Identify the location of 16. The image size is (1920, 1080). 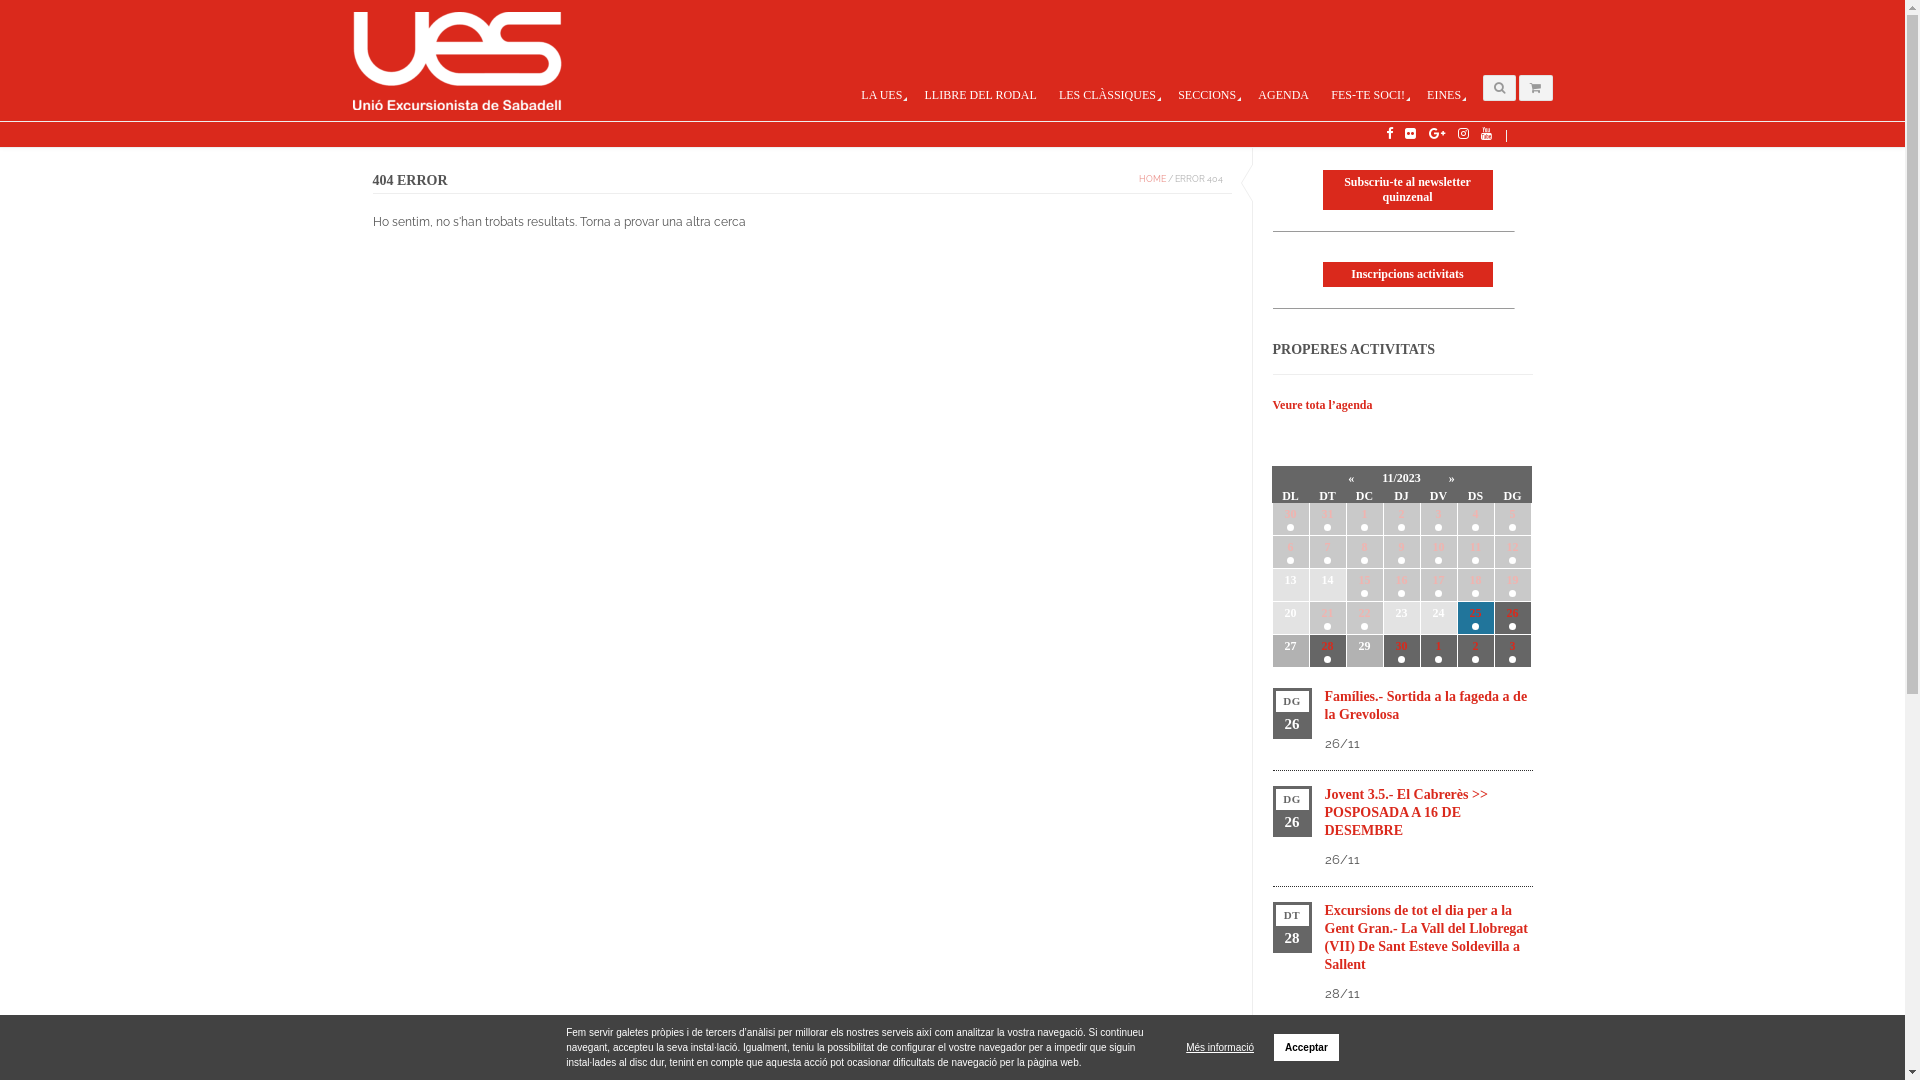
(1402, 585).